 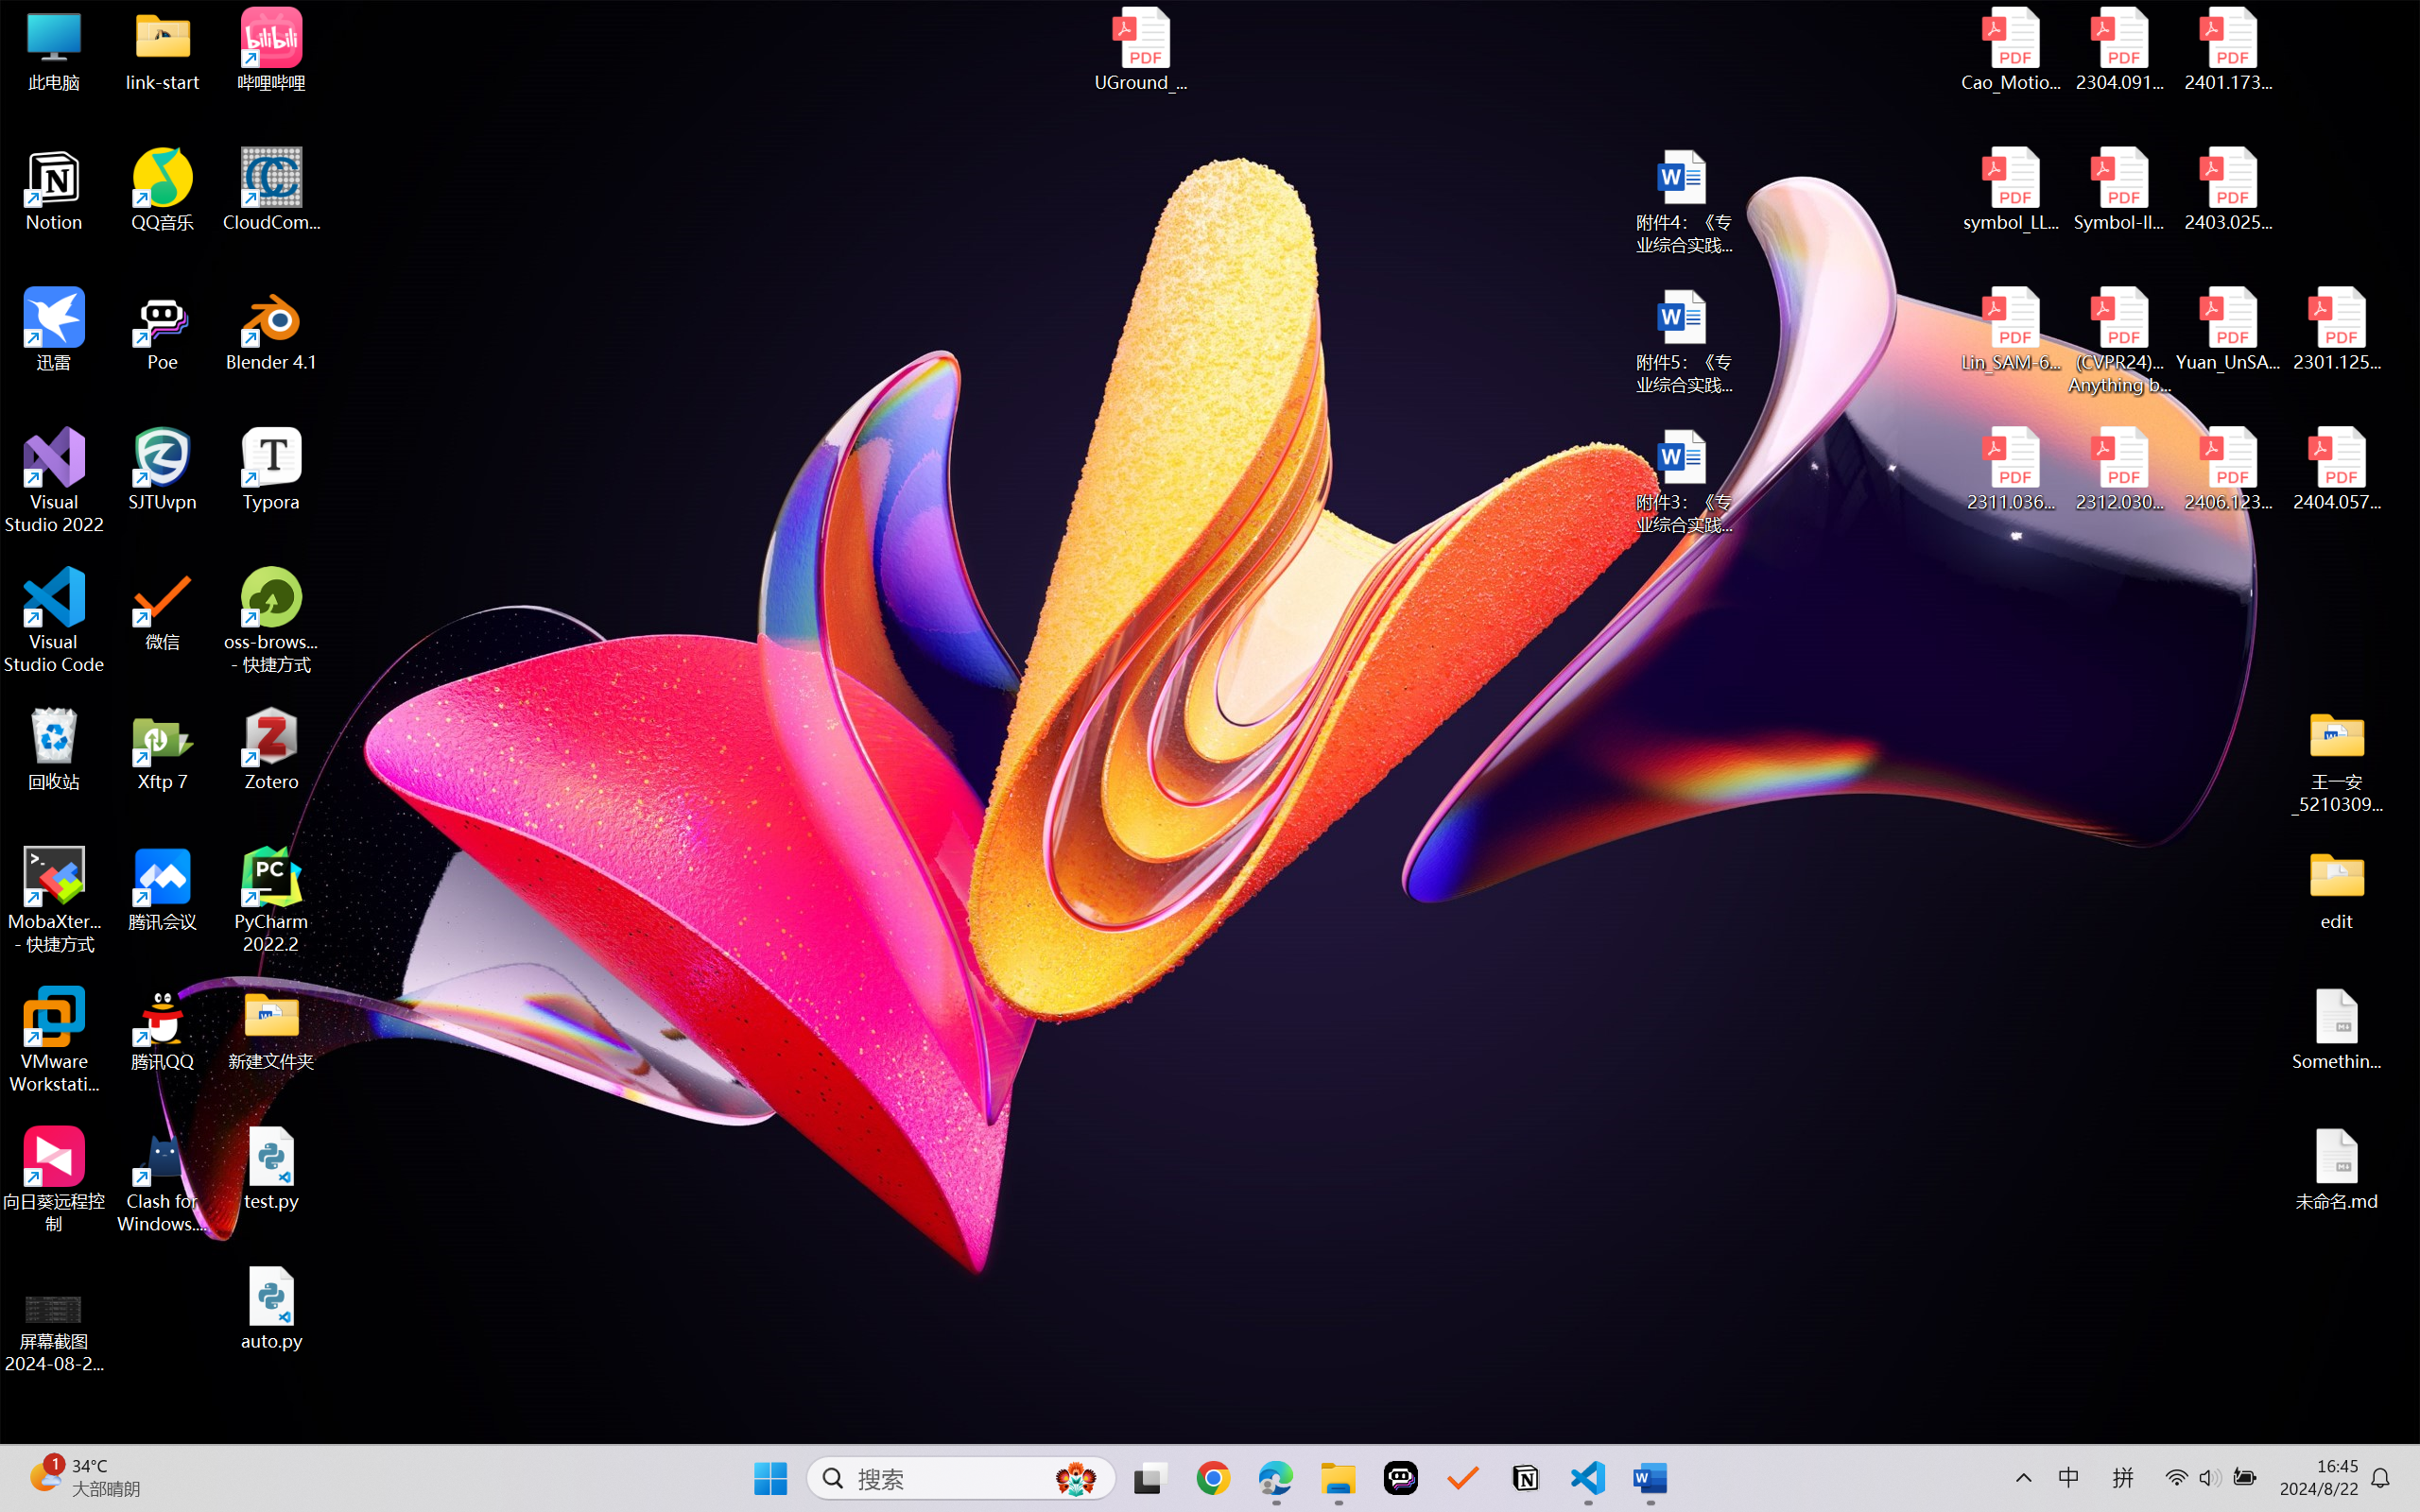 I want to click on Google Chrome, so click(x=1213, y=1478).